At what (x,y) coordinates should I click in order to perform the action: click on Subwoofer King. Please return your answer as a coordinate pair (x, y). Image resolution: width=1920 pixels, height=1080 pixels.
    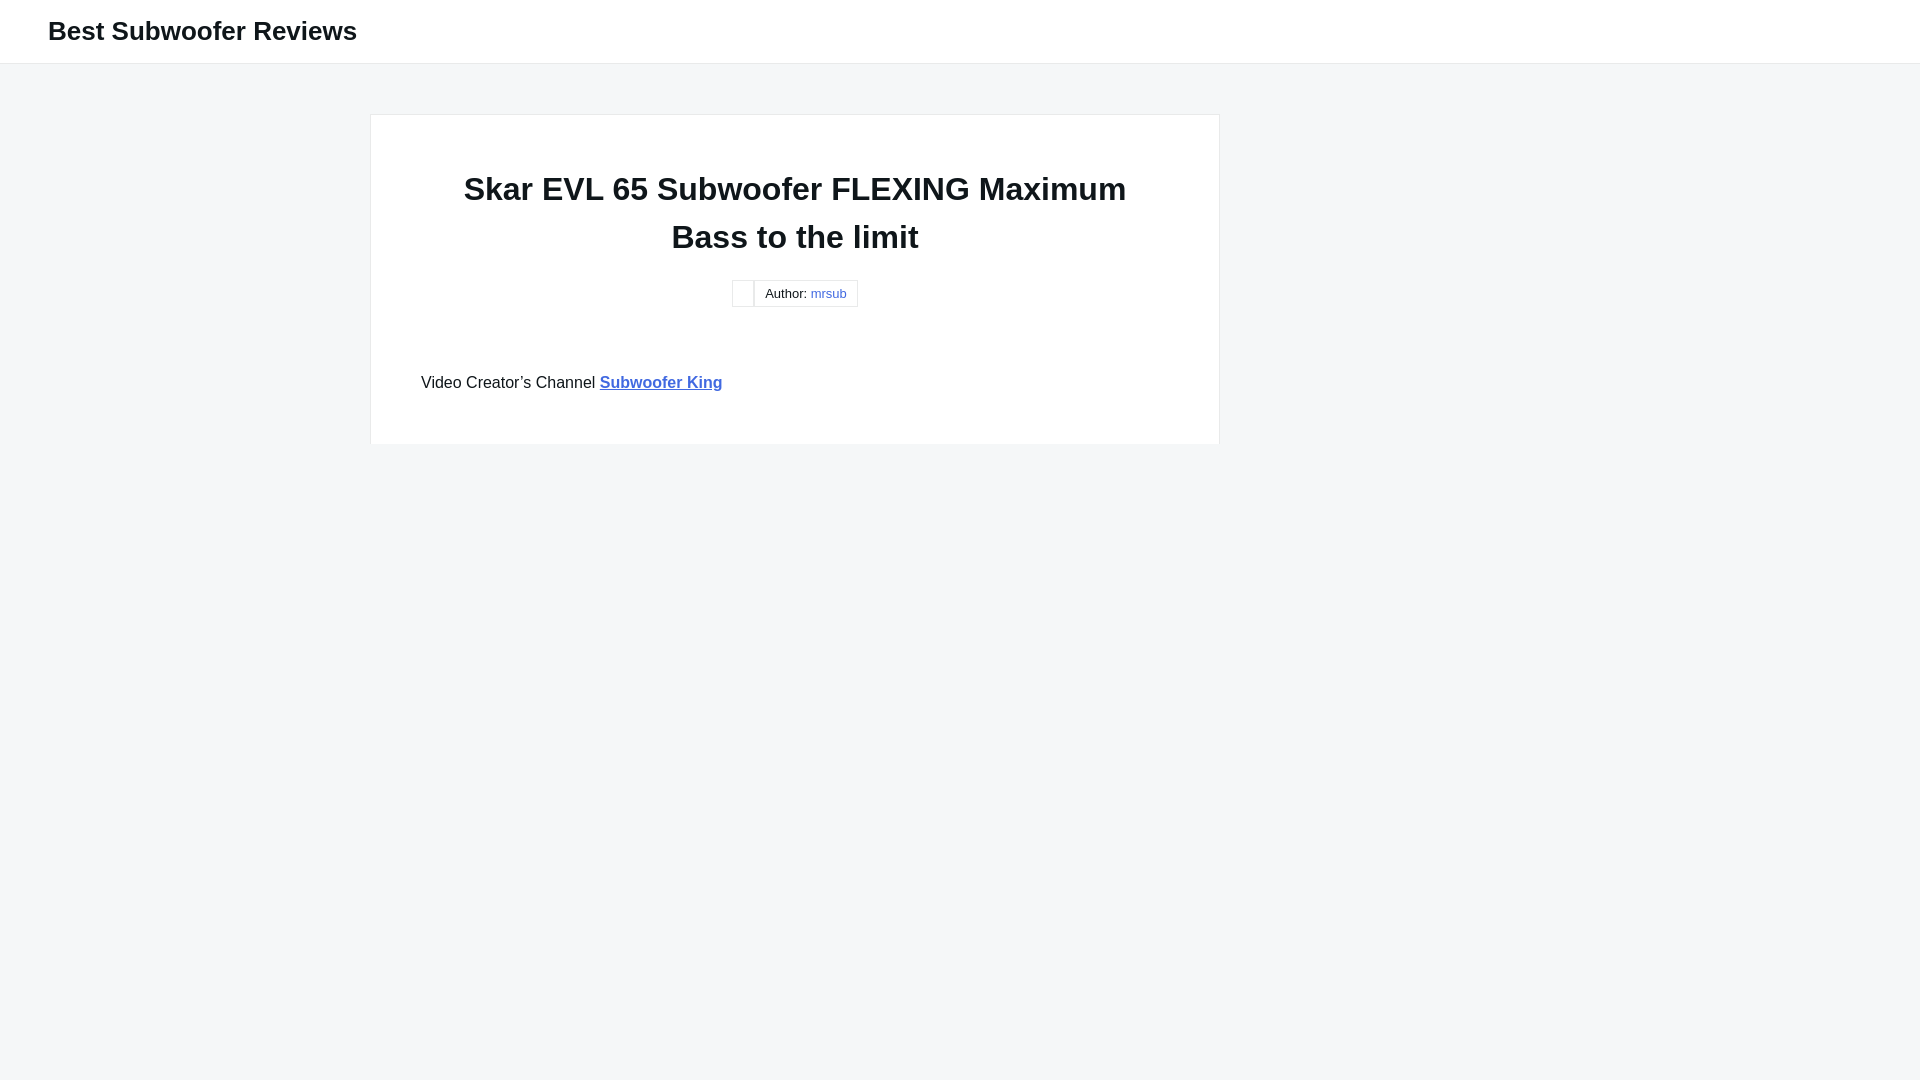
    Looking at the image, I should click on (661, 382).